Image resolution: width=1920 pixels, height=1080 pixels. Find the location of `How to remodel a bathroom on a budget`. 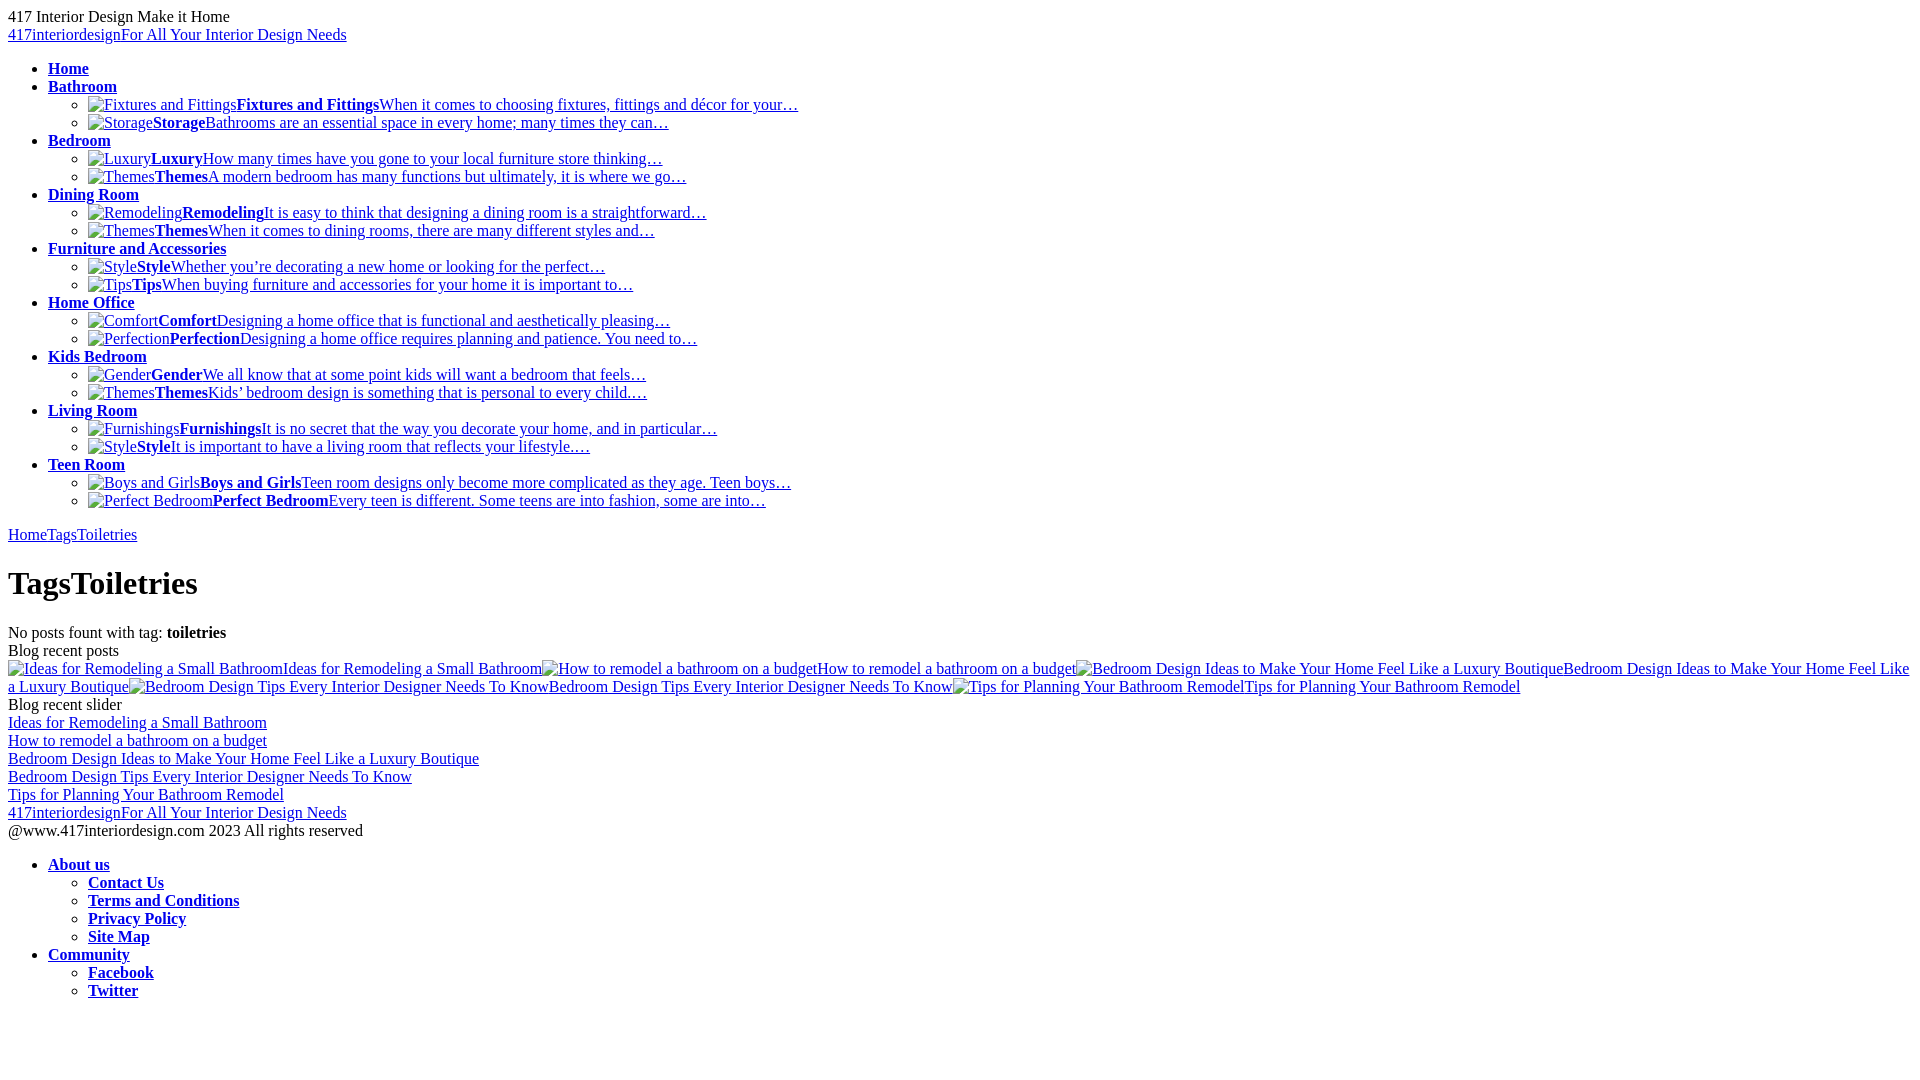

How to remodel a bathroom on a budget is located at coordinates (138, 740).